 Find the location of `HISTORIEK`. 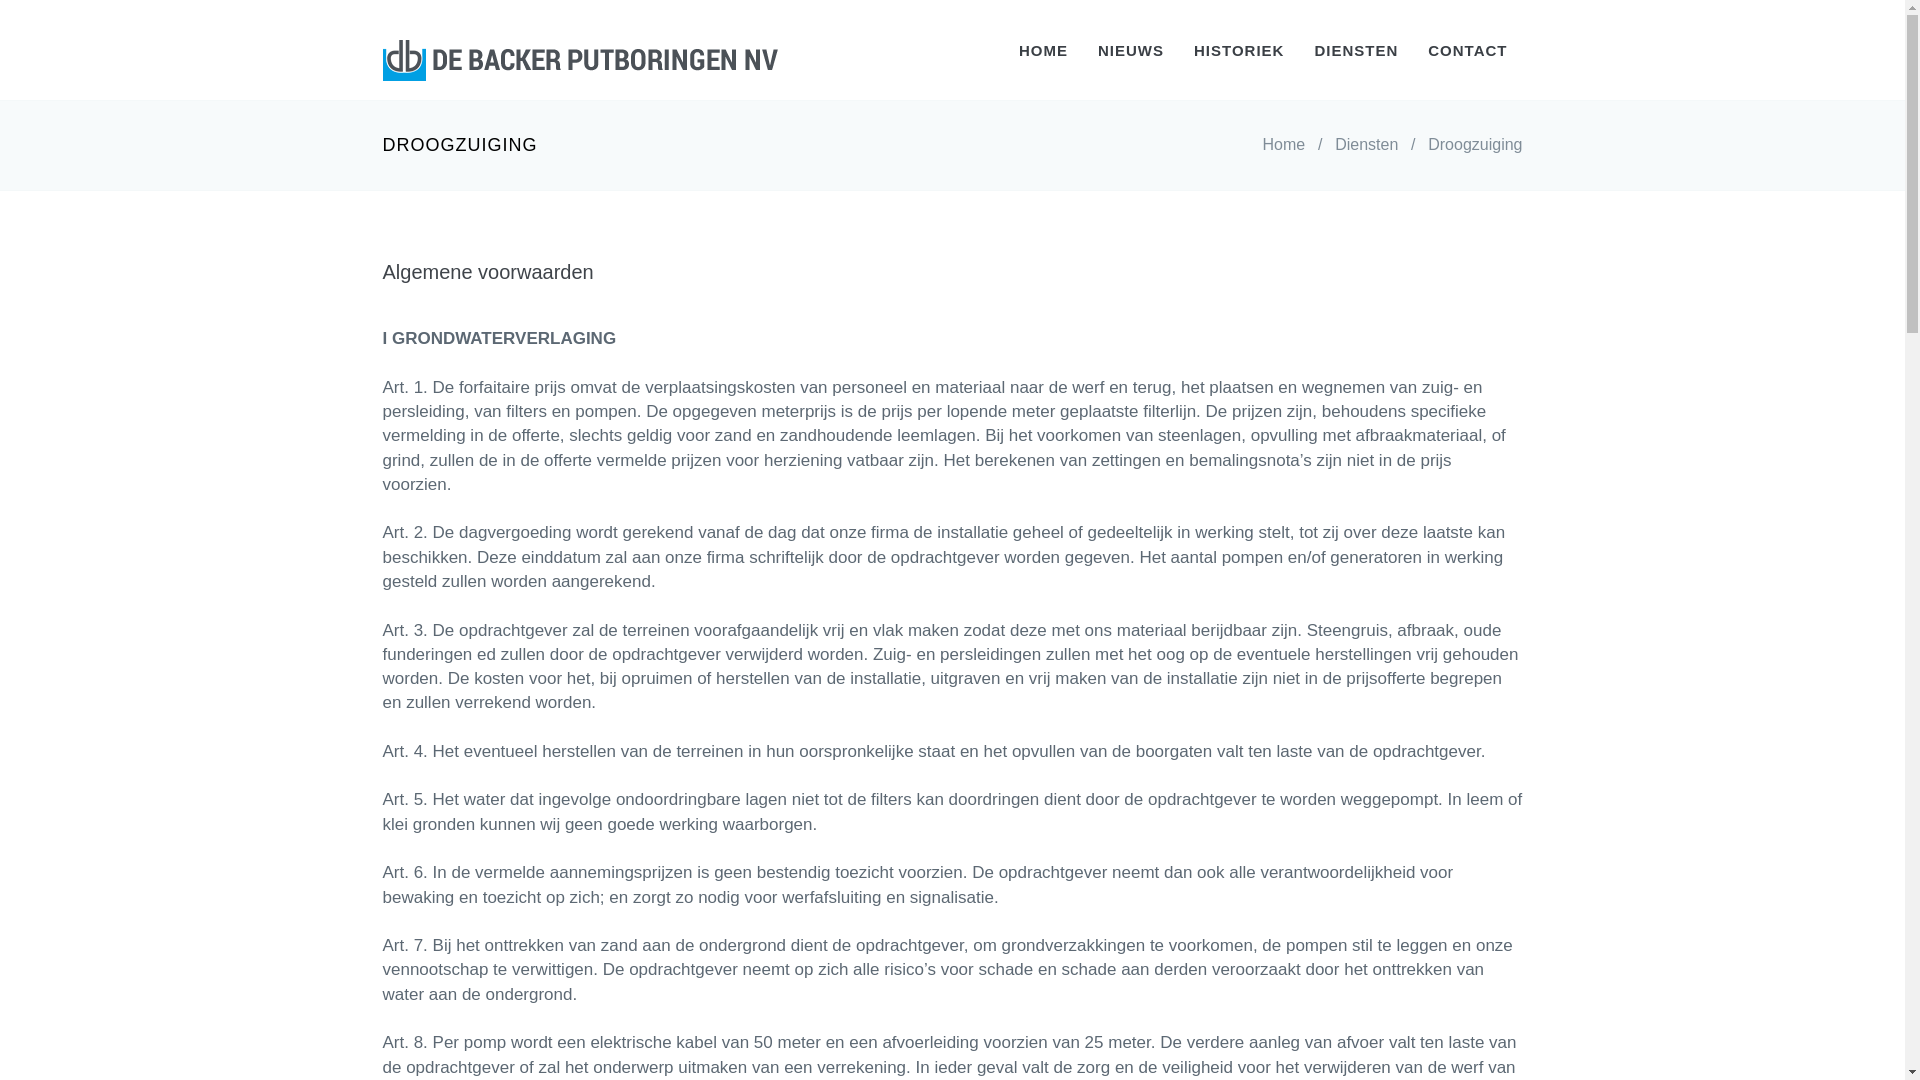

HISTORIEK is located at coordinates (1239, 50).